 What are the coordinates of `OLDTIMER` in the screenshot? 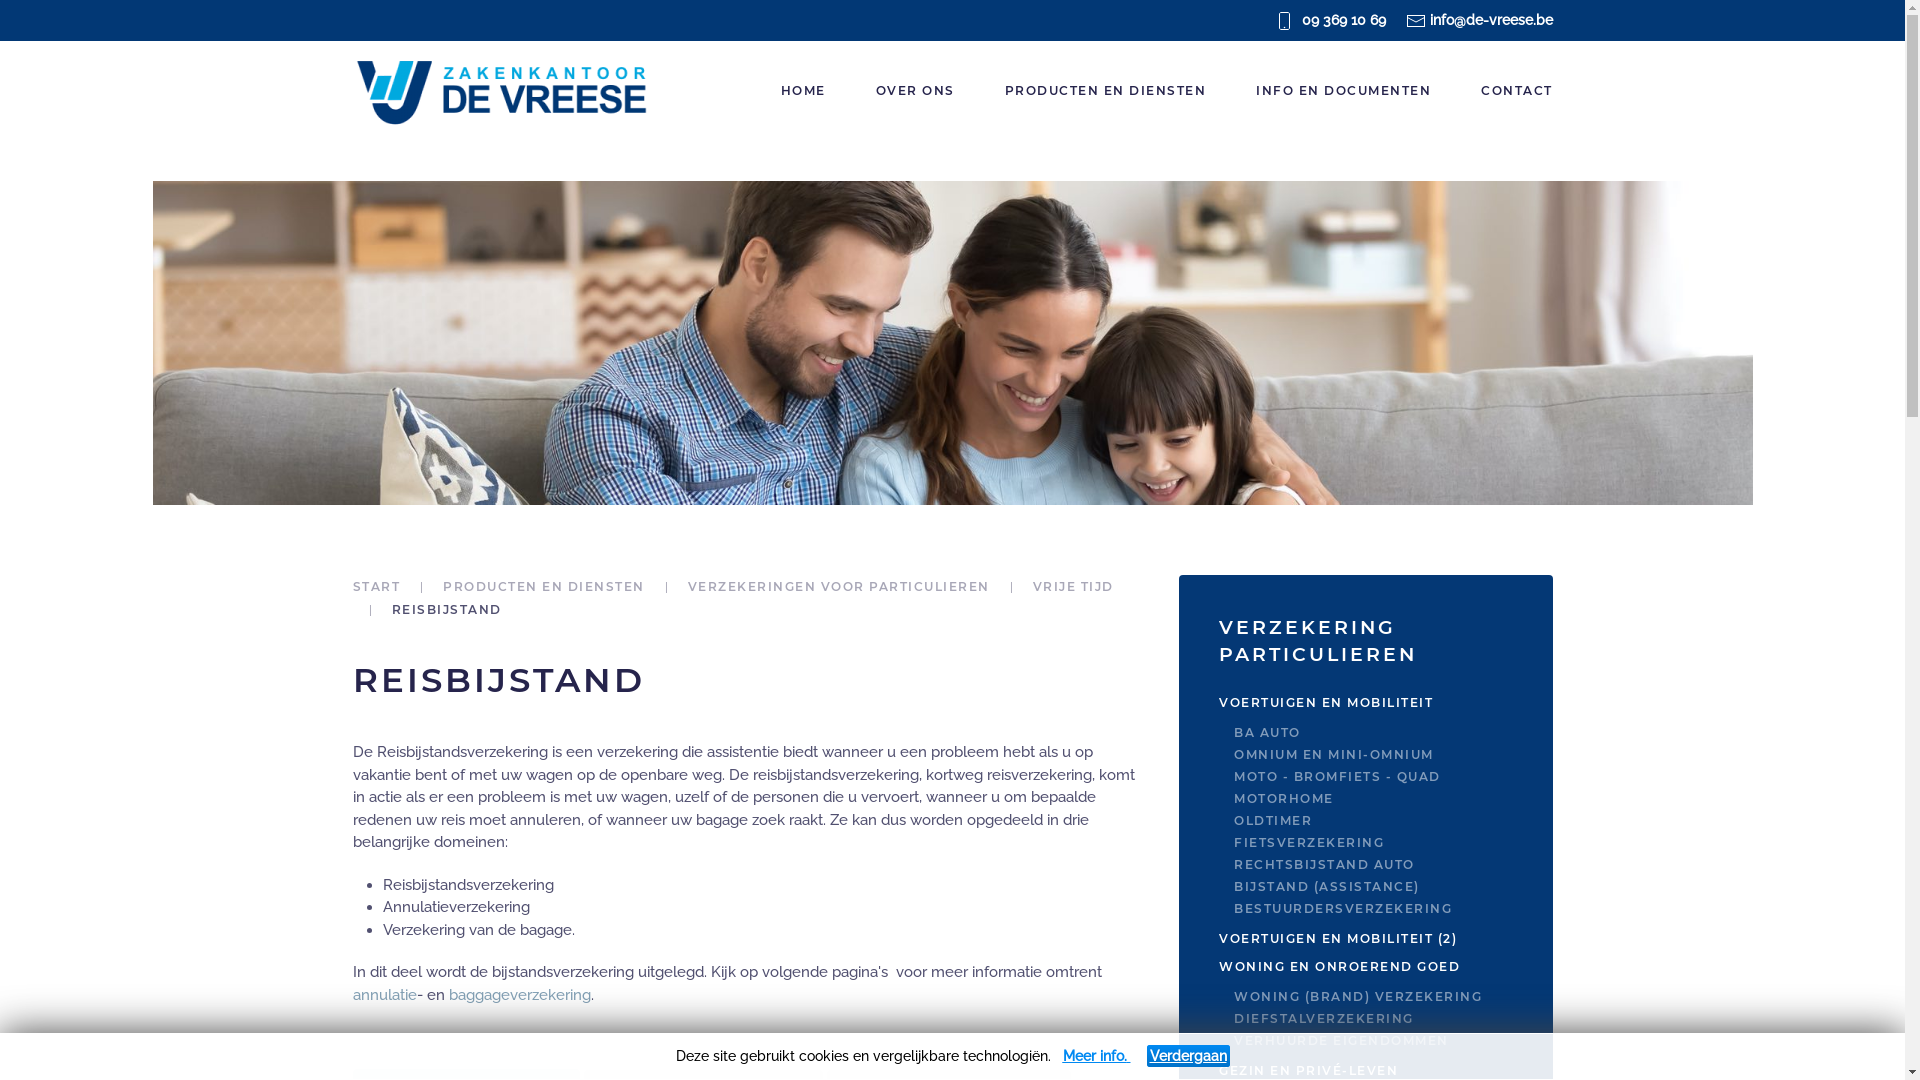 It's located at (1393, 821).